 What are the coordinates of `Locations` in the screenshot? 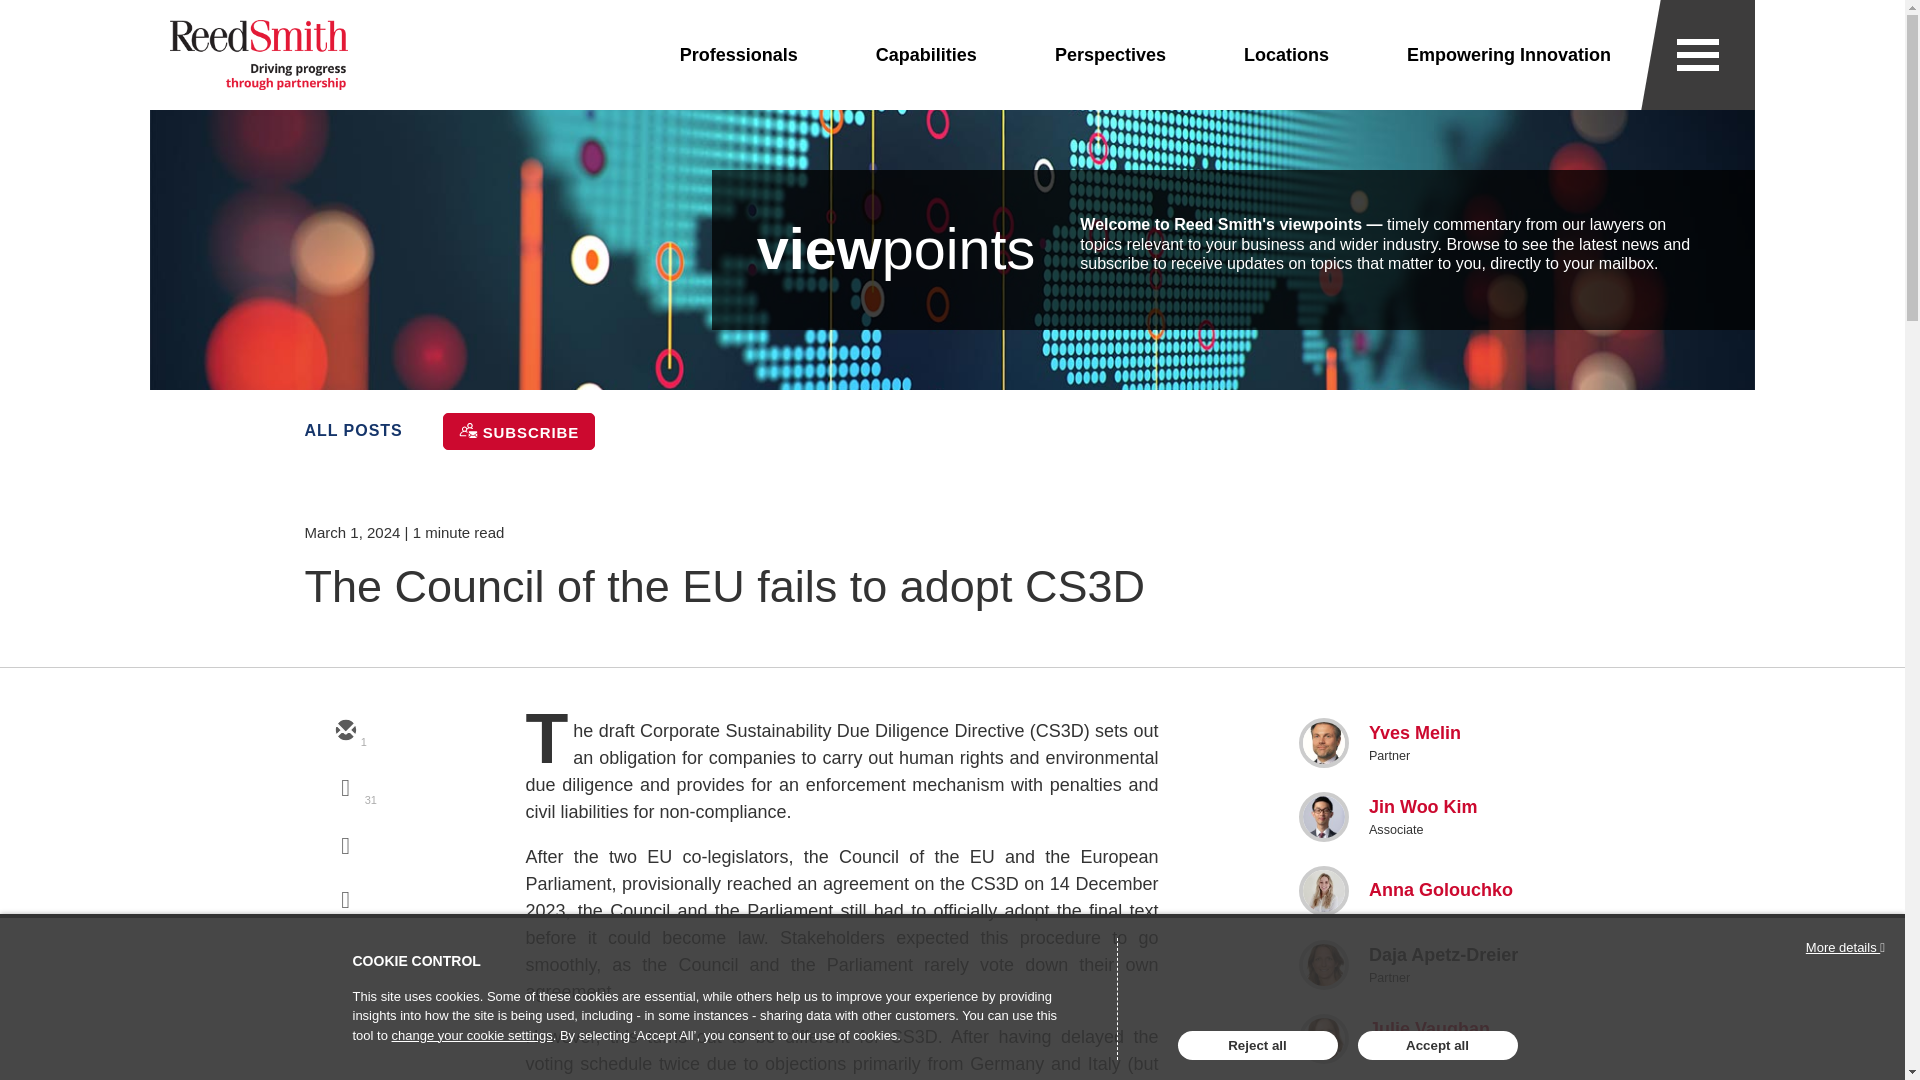 It's located at (1286, 55).